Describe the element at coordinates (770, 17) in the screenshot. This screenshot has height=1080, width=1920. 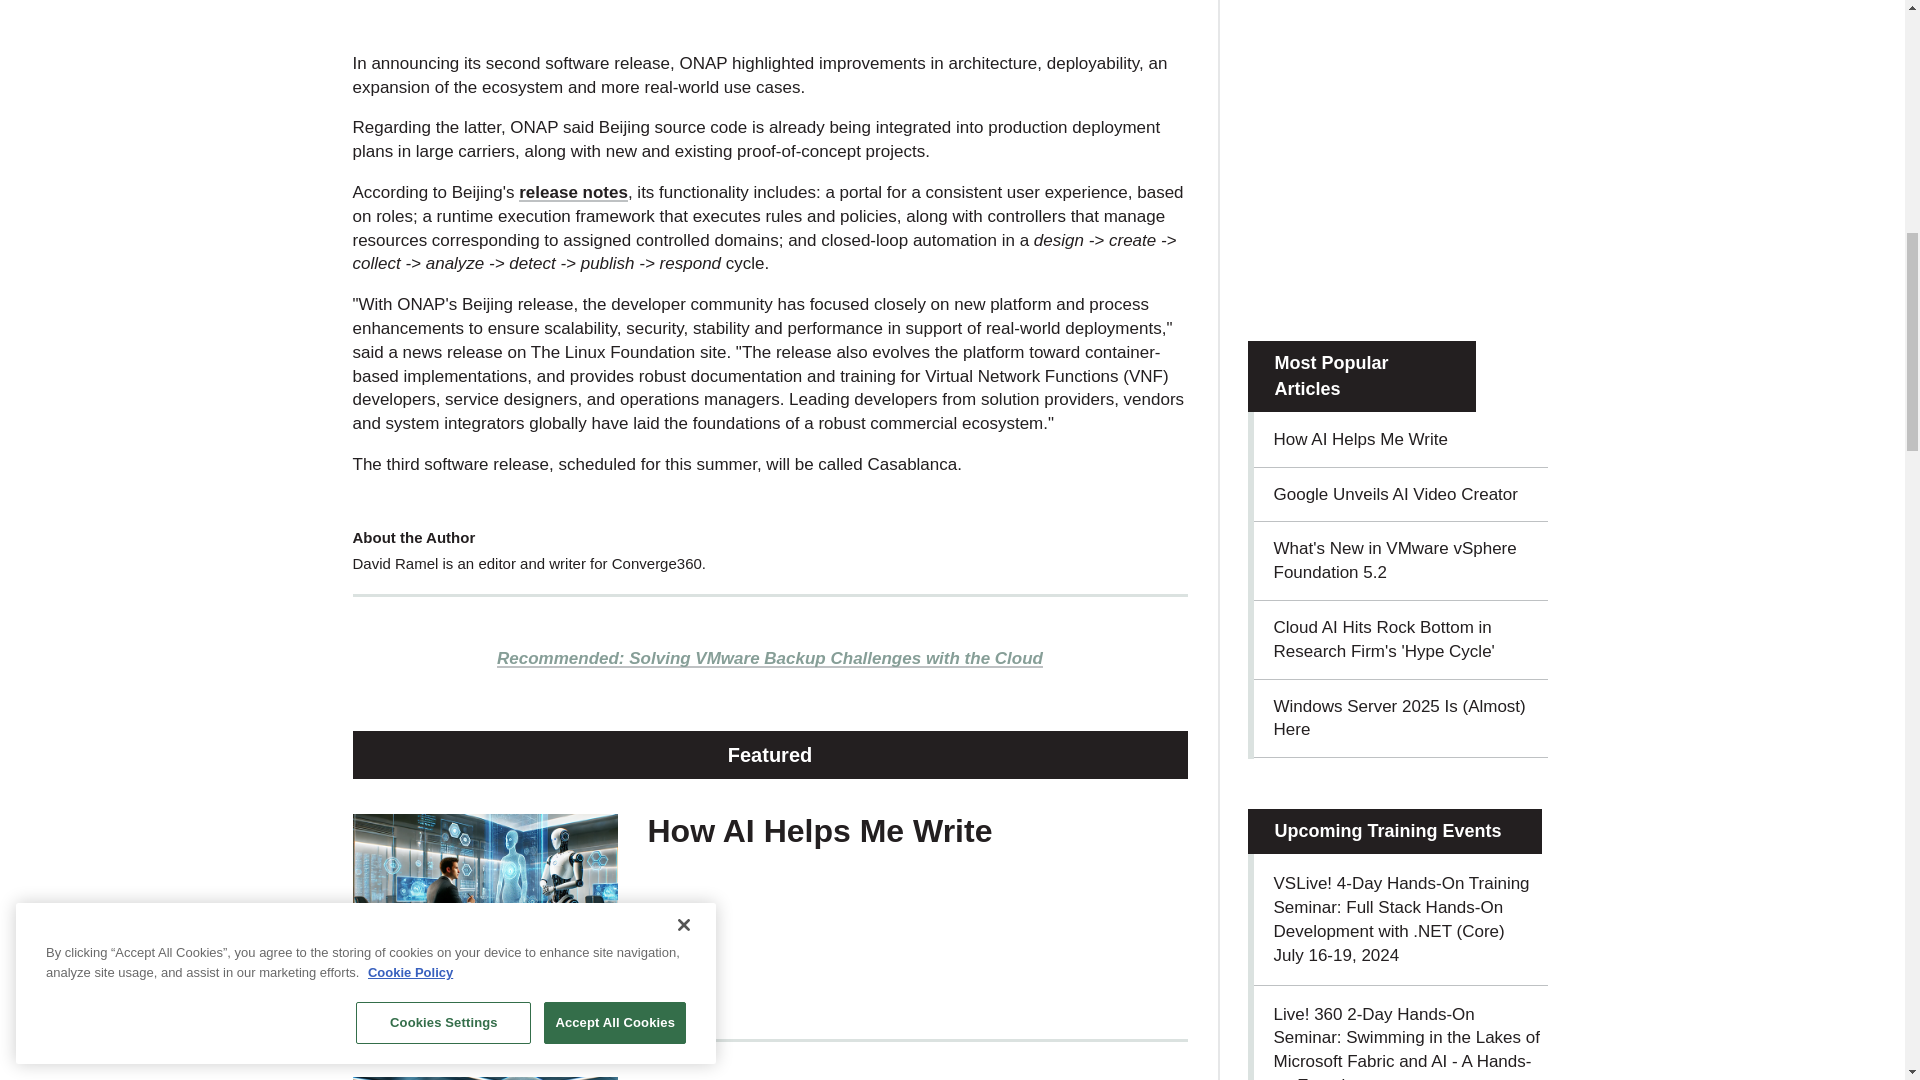
I see `3rd party ad content` at that location.